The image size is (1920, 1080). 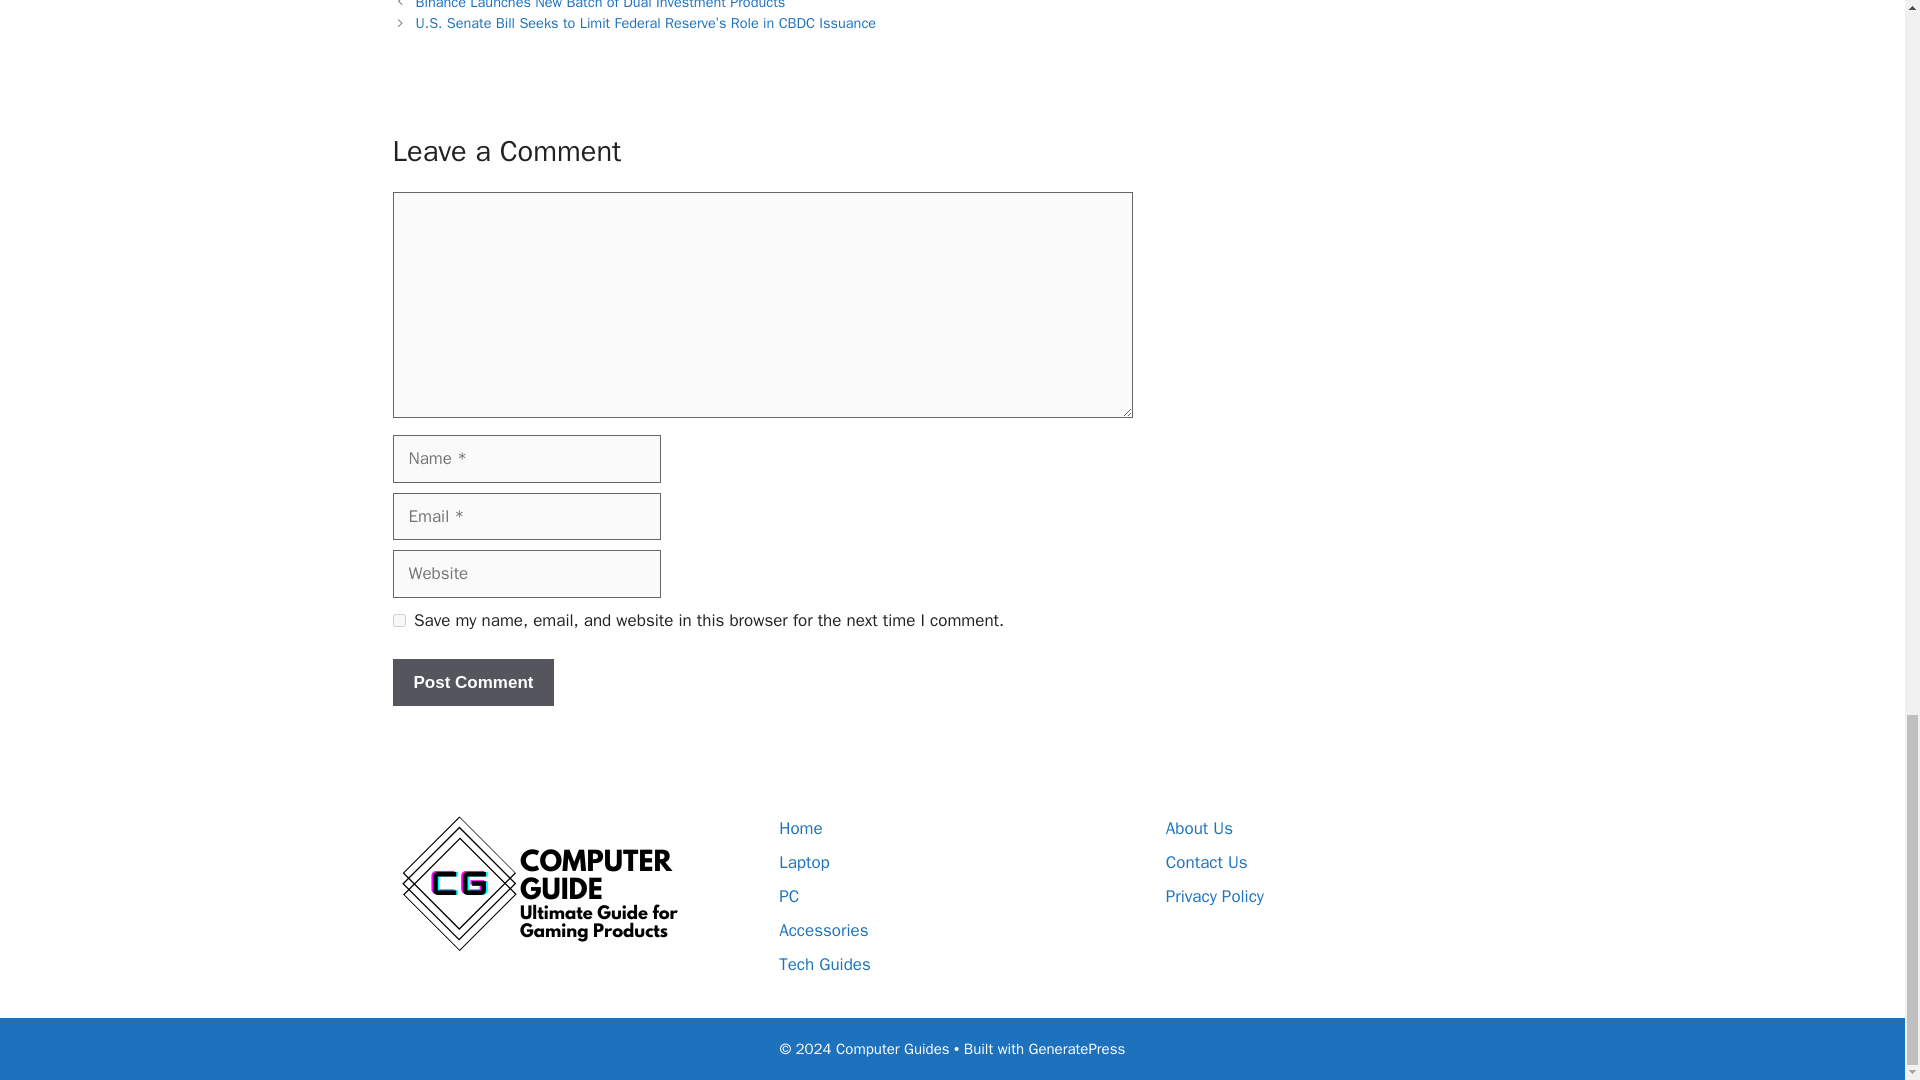 What do you see at coordinates (825, 964) in the screenshot?
I see `Tech Guides` at bounding box center [825, 964].